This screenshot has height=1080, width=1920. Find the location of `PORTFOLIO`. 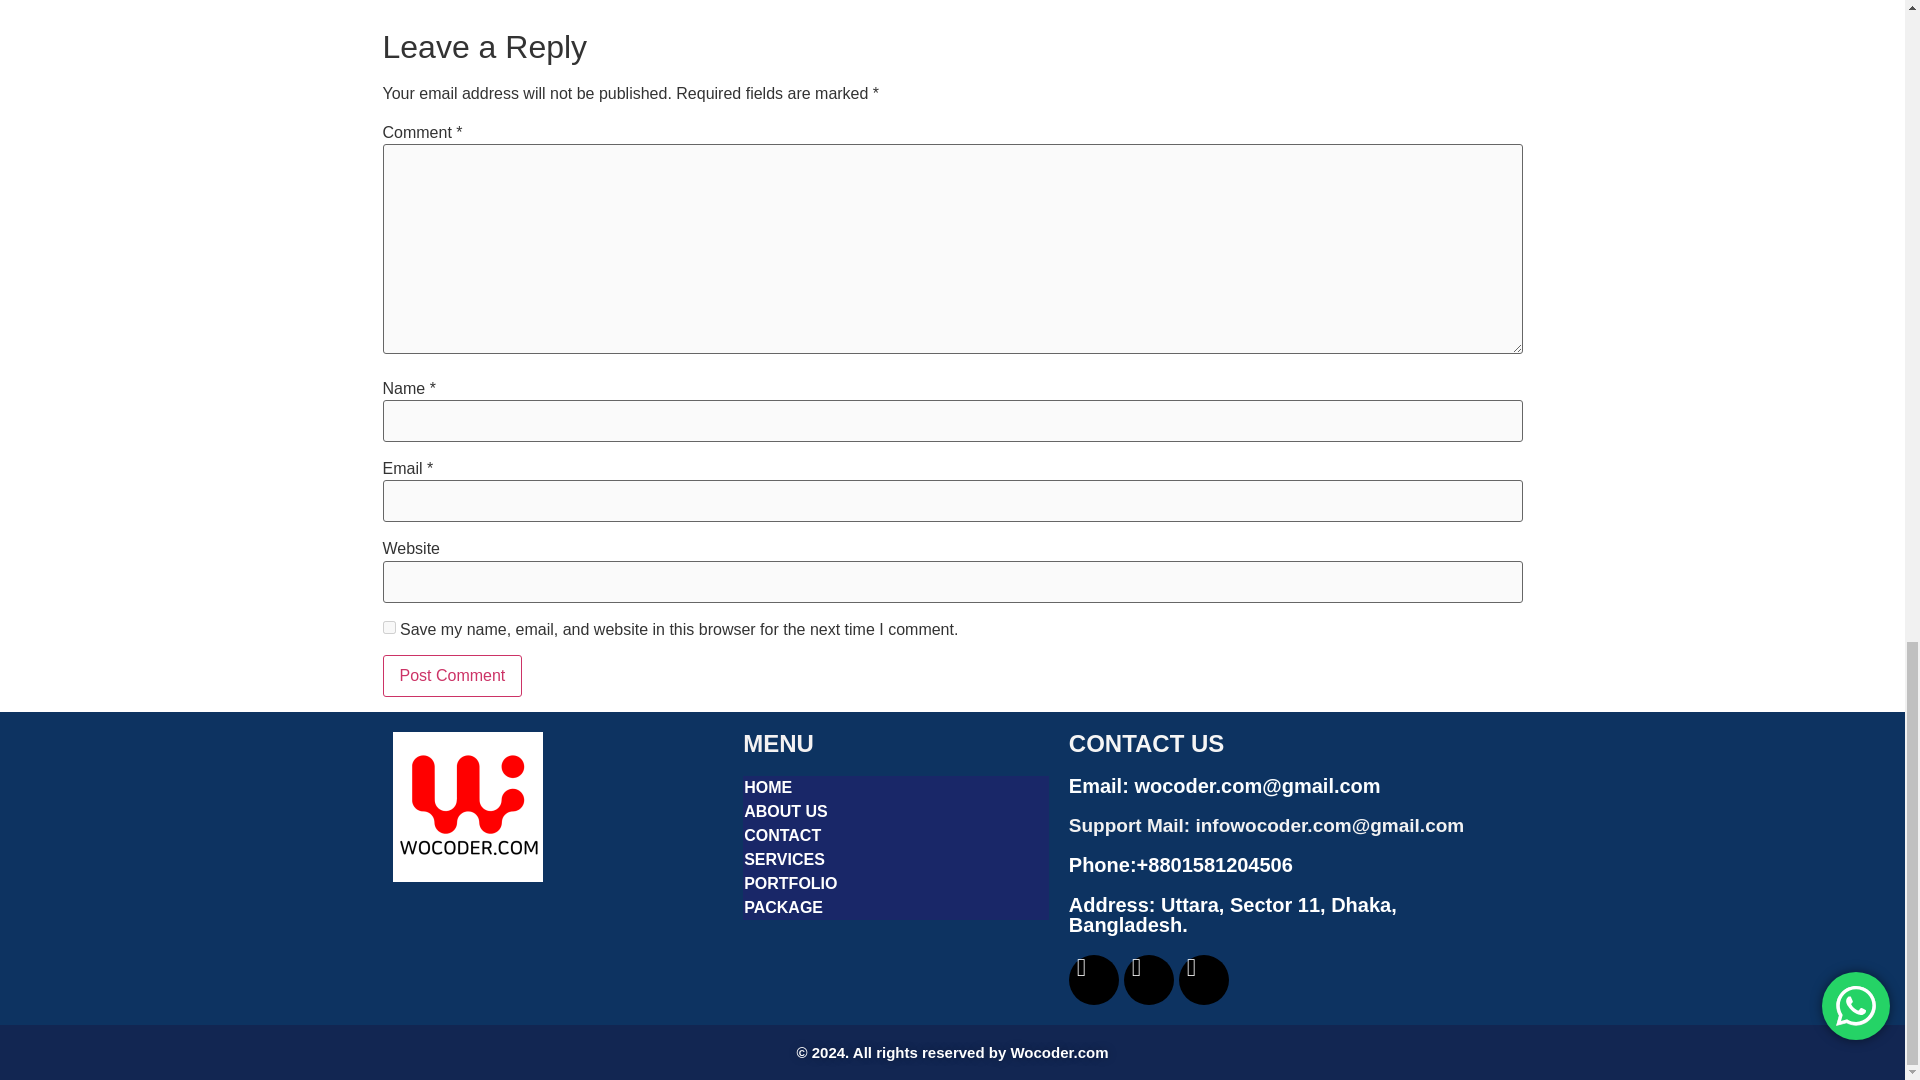

PORTFOLIO is located at coordinates (896, 884).